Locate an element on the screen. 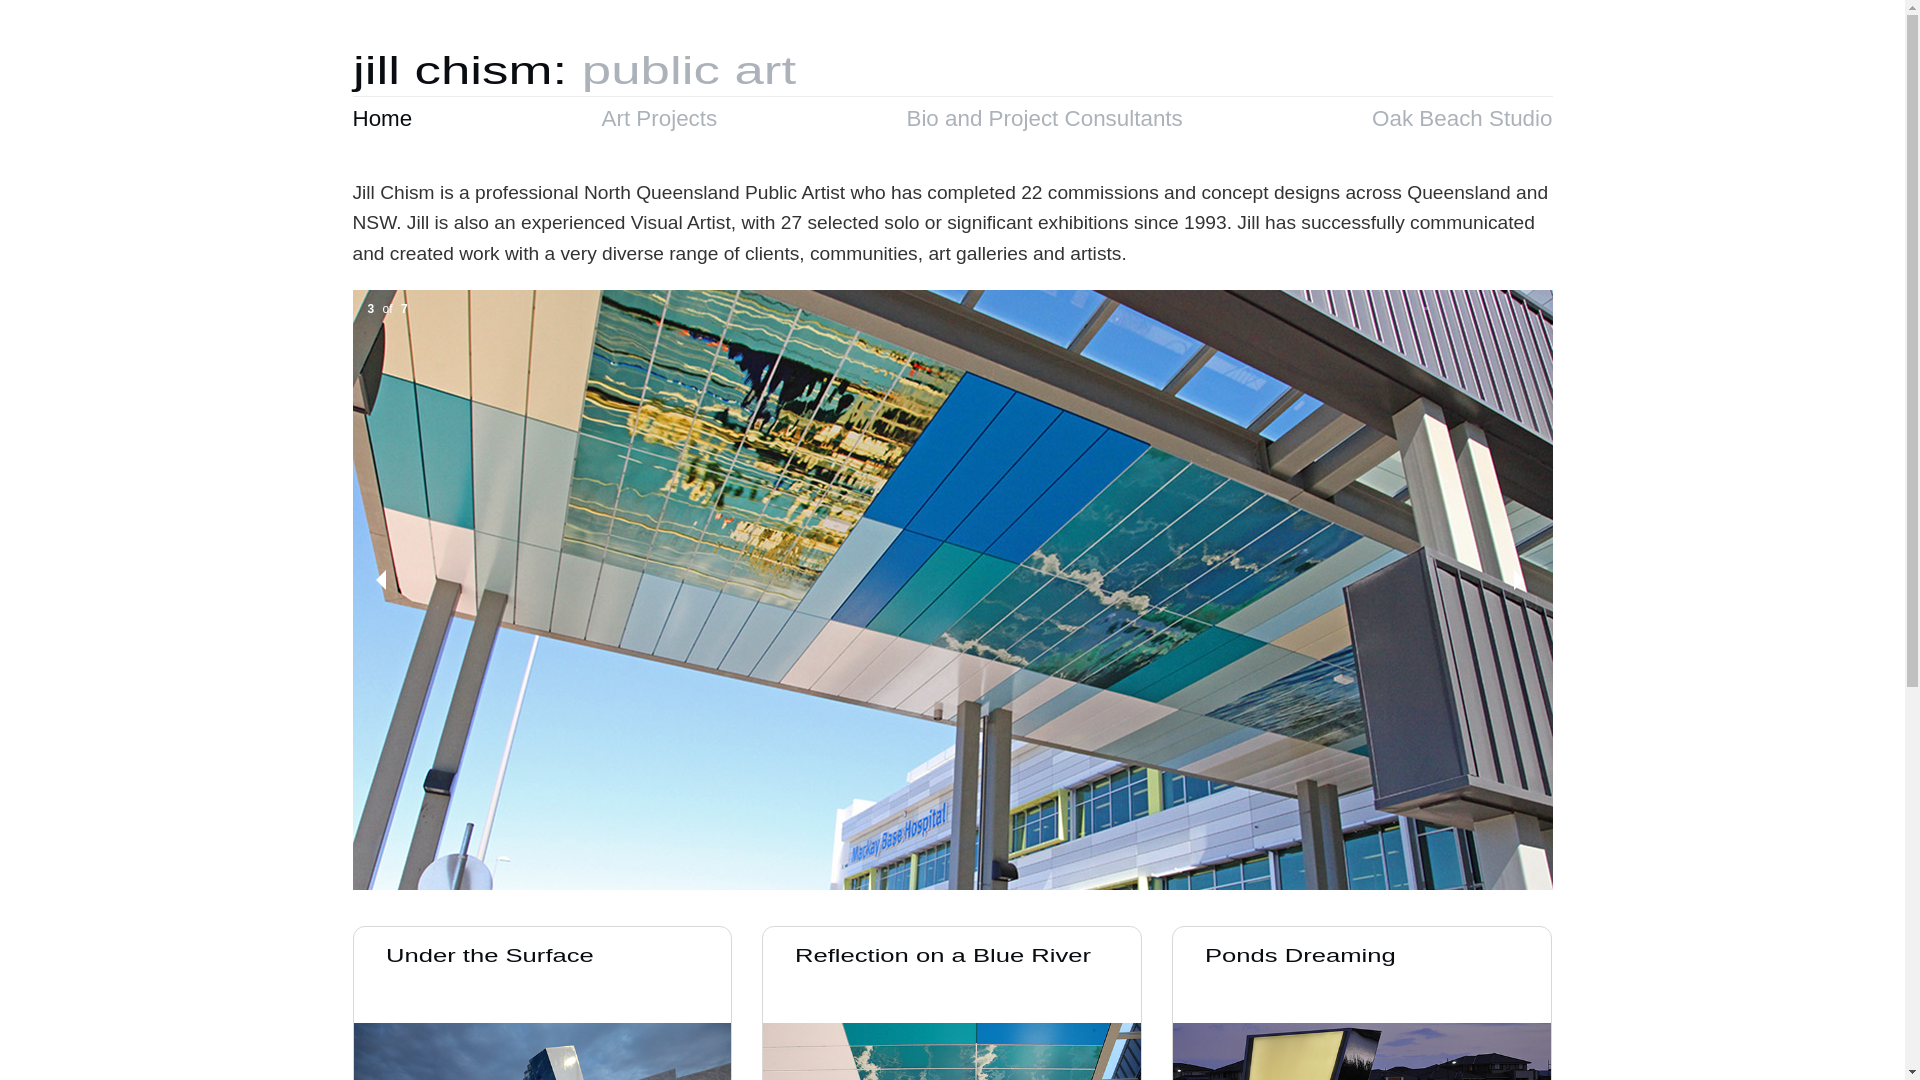  Under the Surface is located at coordinates (516, 963).